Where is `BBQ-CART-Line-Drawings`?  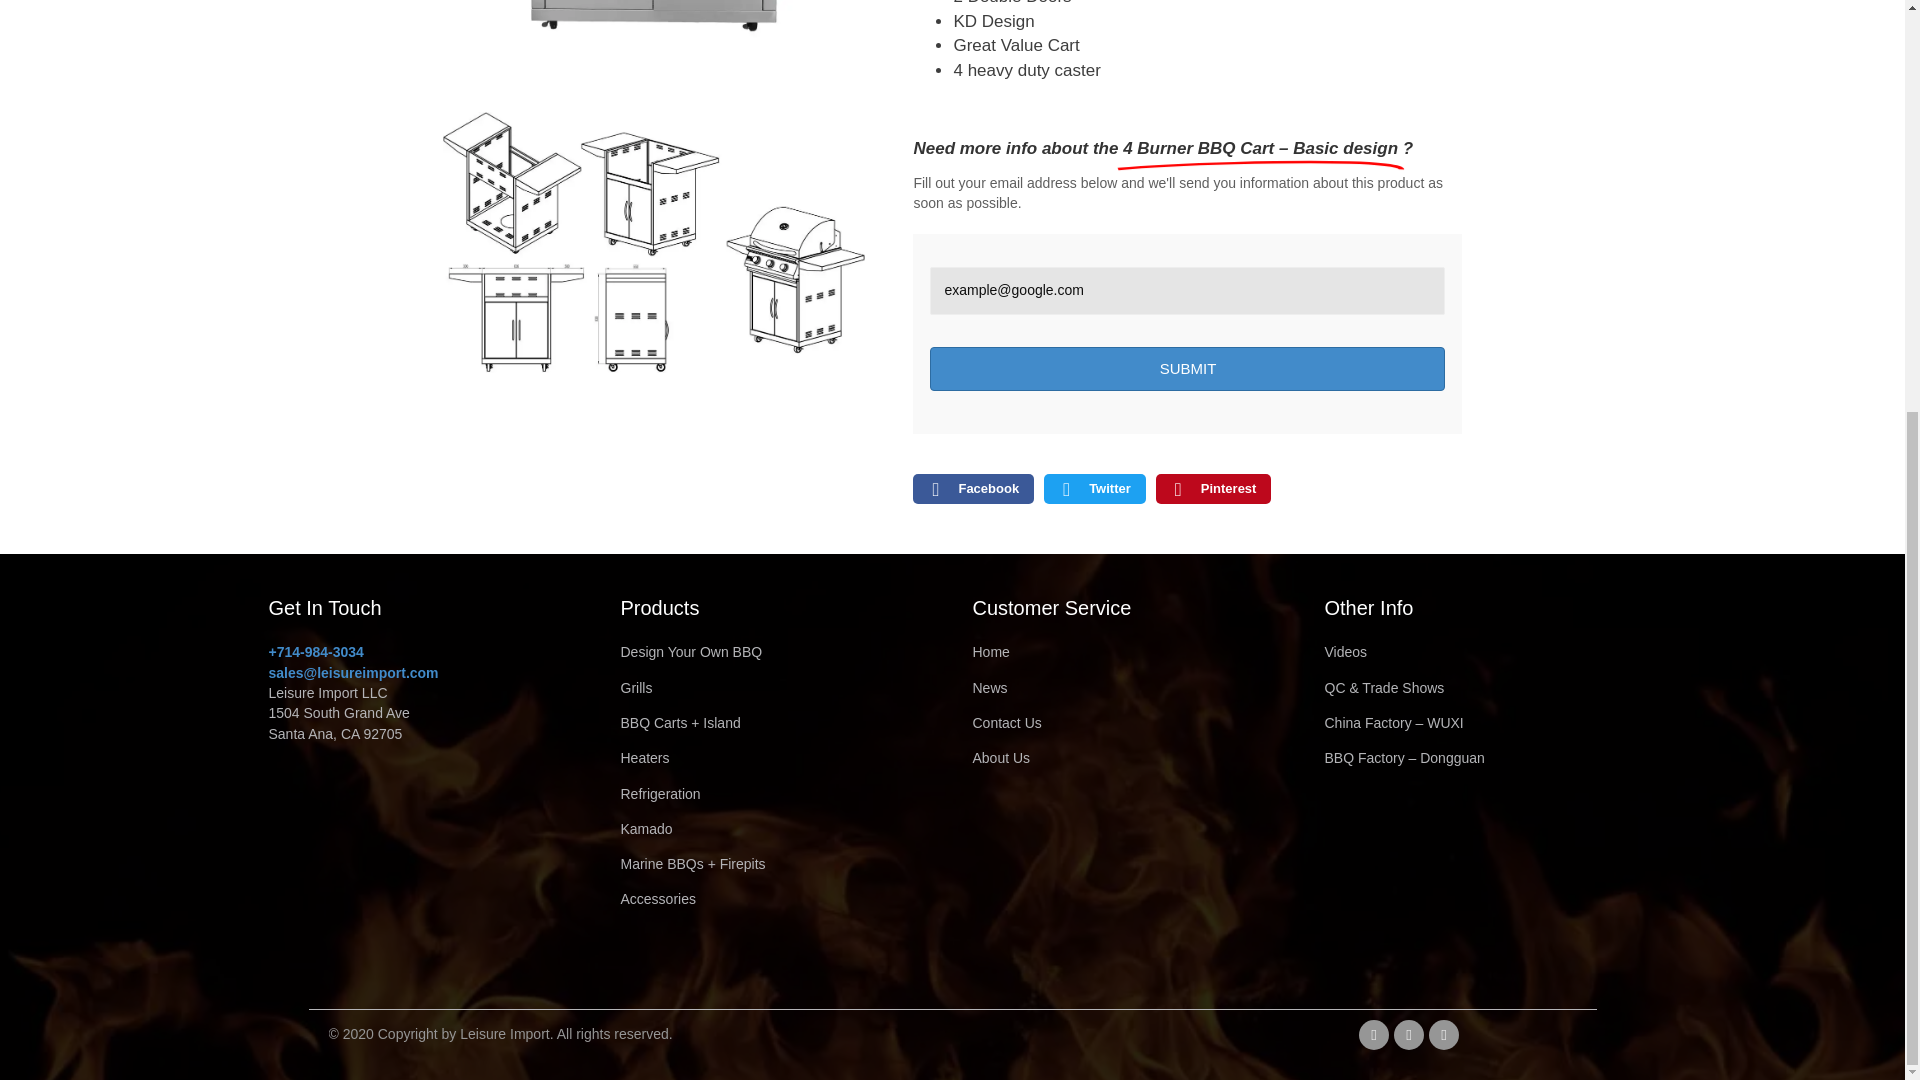
BBQ-CART-Line-Drawings is located at coordinates (652, 242).